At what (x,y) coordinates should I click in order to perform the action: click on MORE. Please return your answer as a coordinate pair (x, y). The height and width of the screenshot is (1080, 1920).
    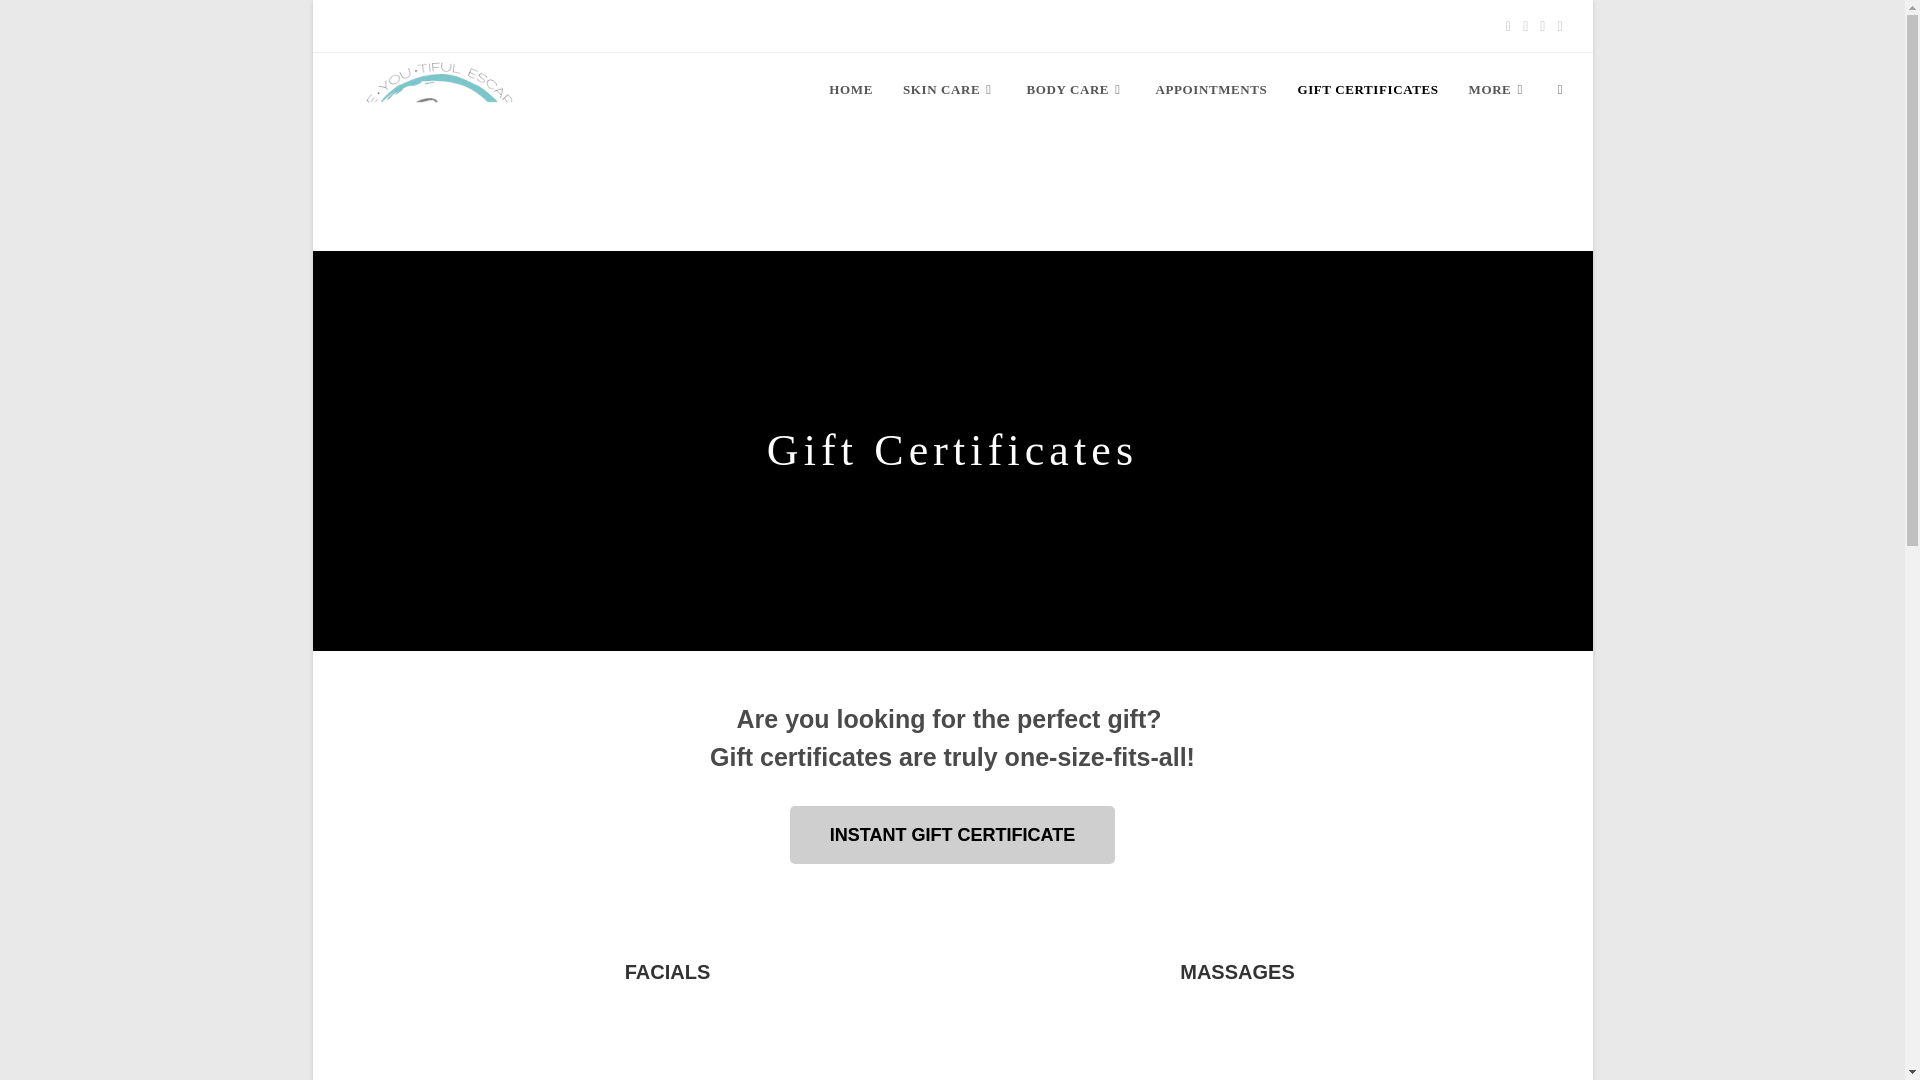
    Looking at the image, I should click on (1498, 90).